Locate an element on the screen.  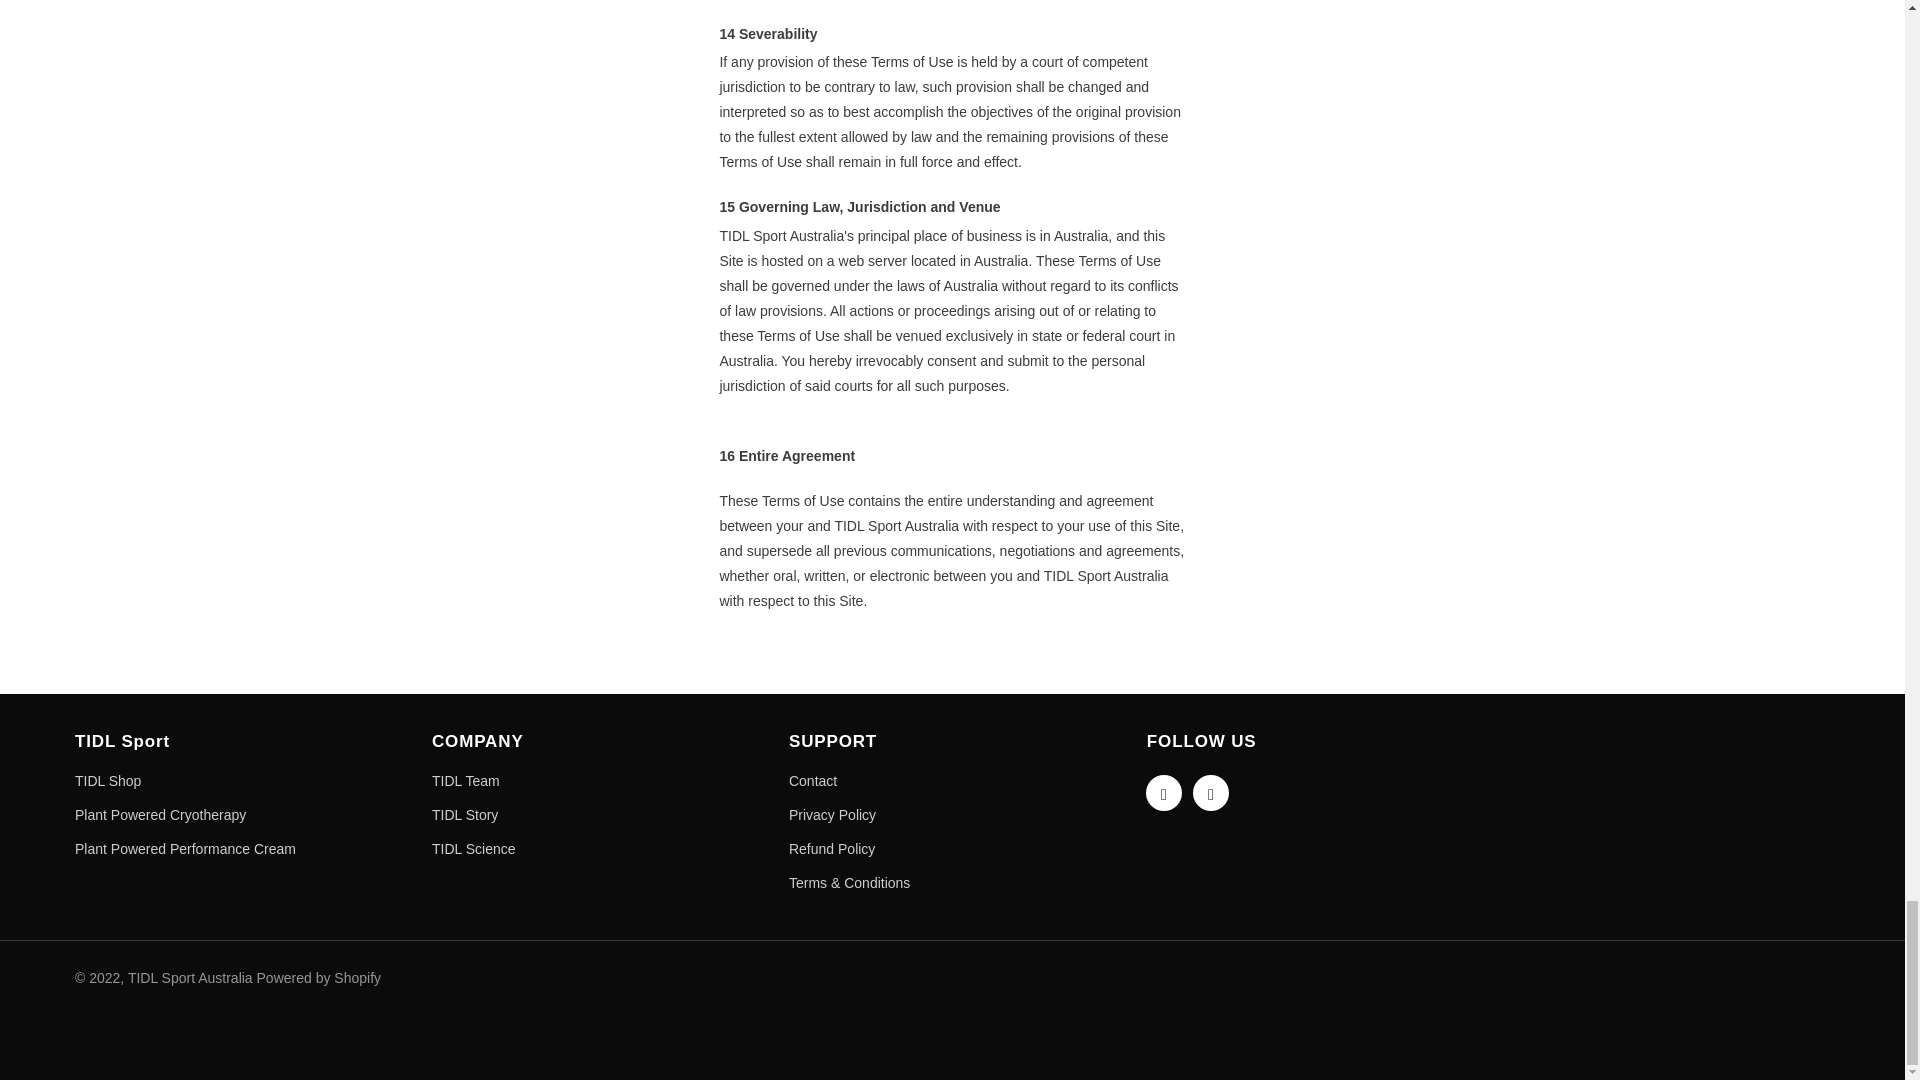
Plant Powered Performance Cream is located at coordinates (184, 848).